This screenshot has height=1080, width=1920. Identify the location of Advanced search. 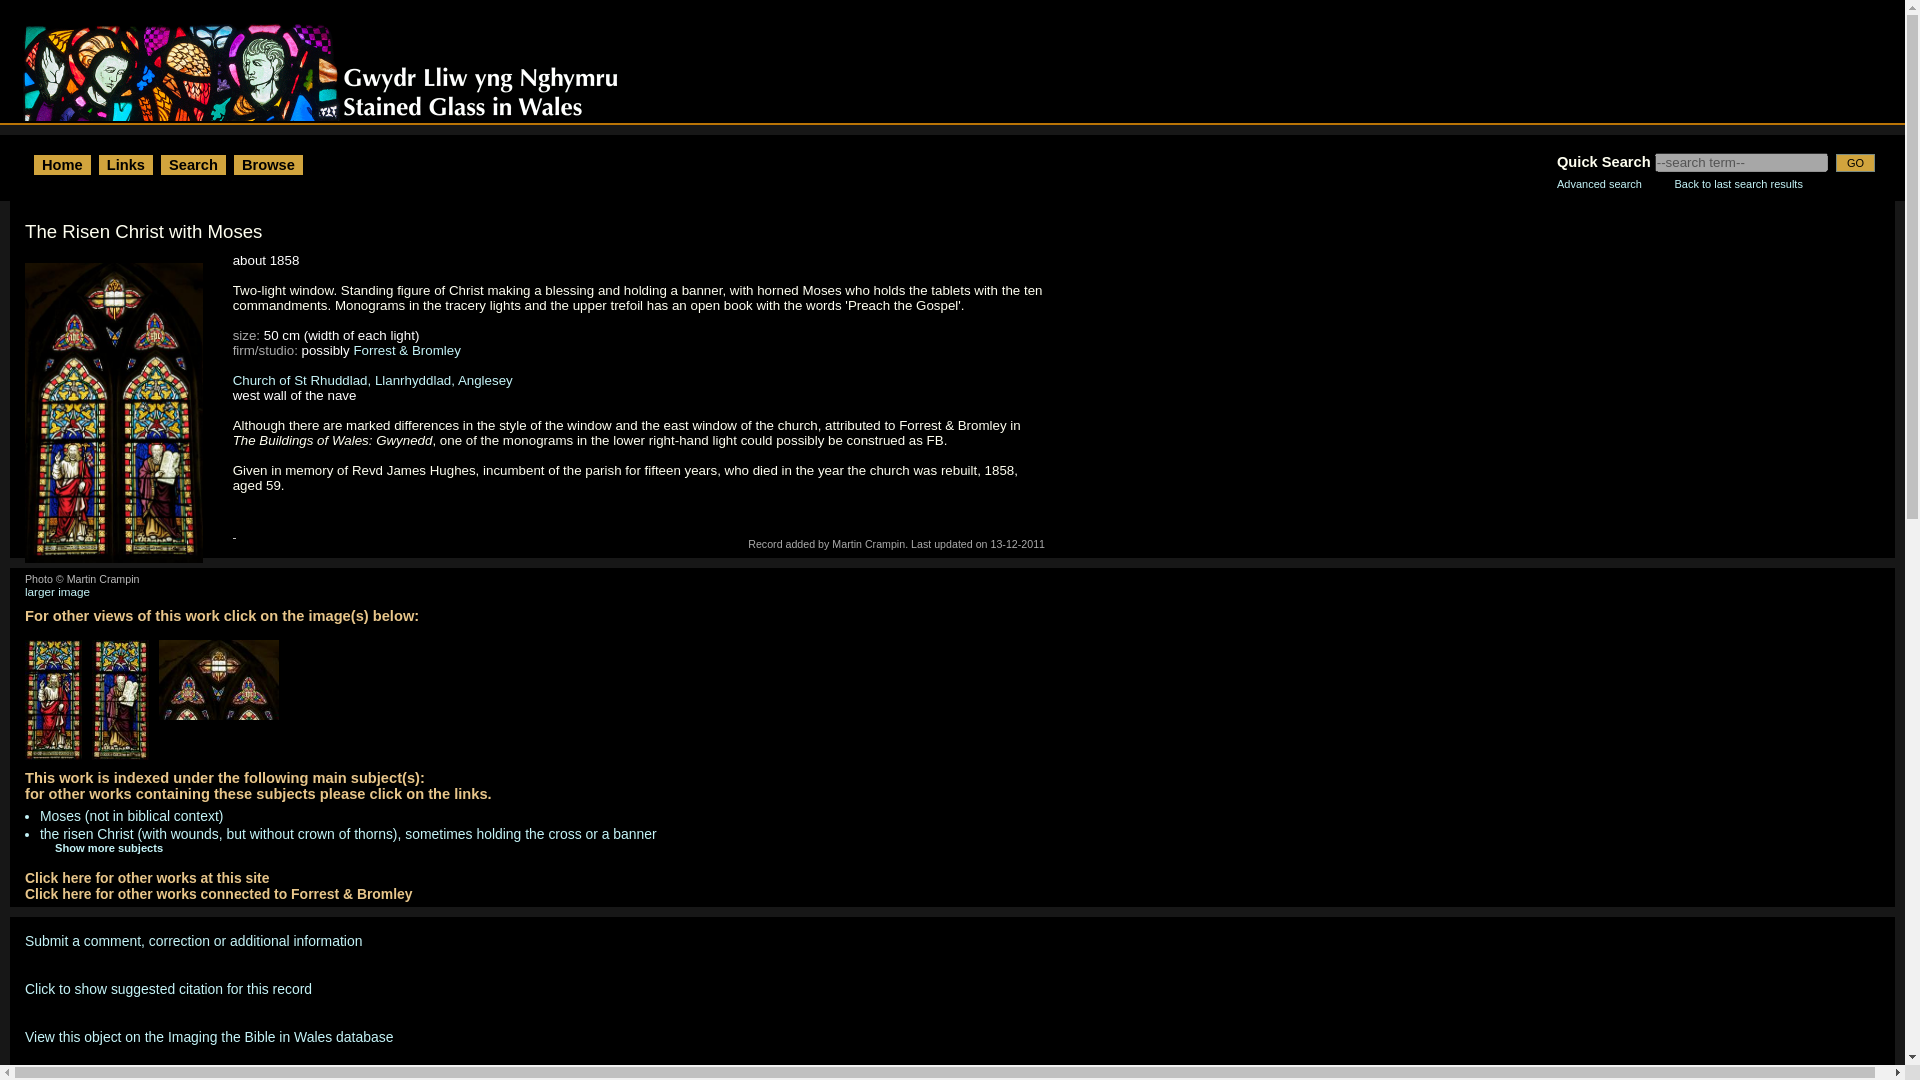
(1599, 184).